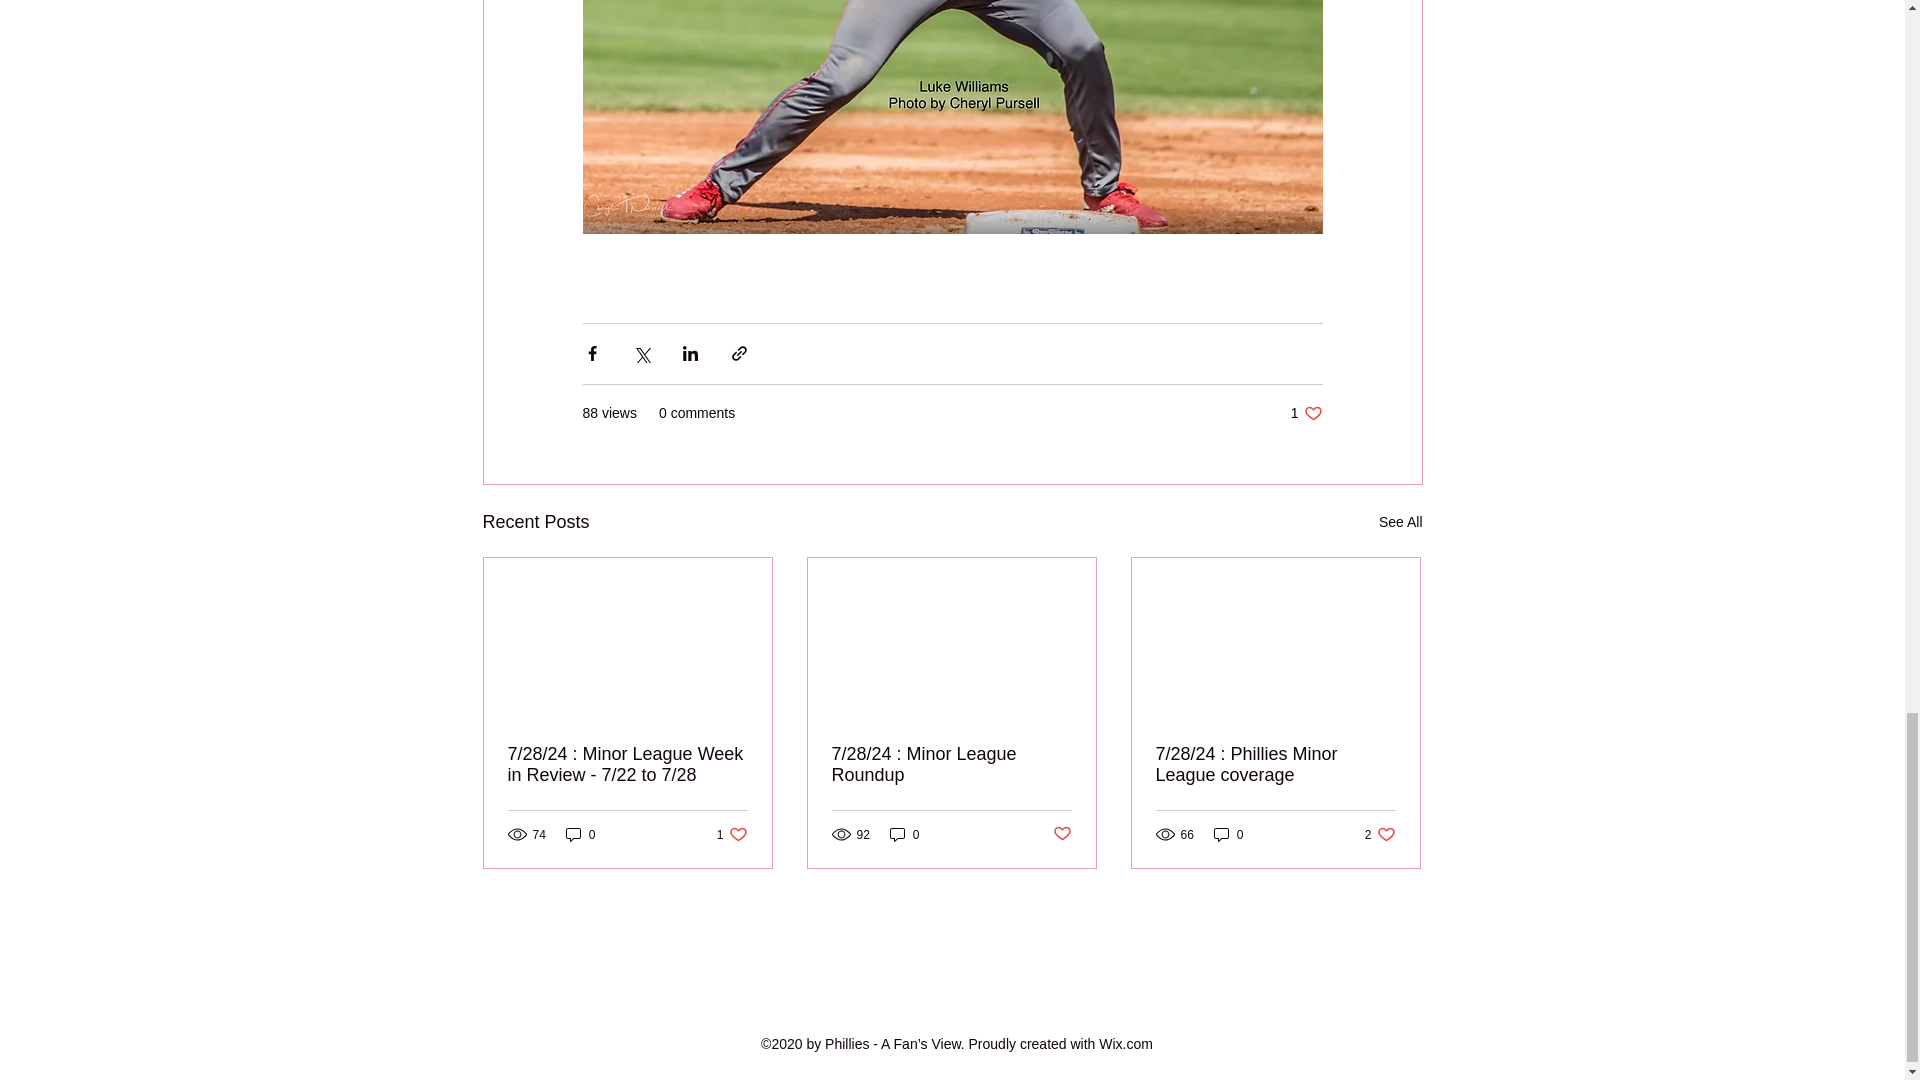  I want to click on 0, so click(1380, 834).